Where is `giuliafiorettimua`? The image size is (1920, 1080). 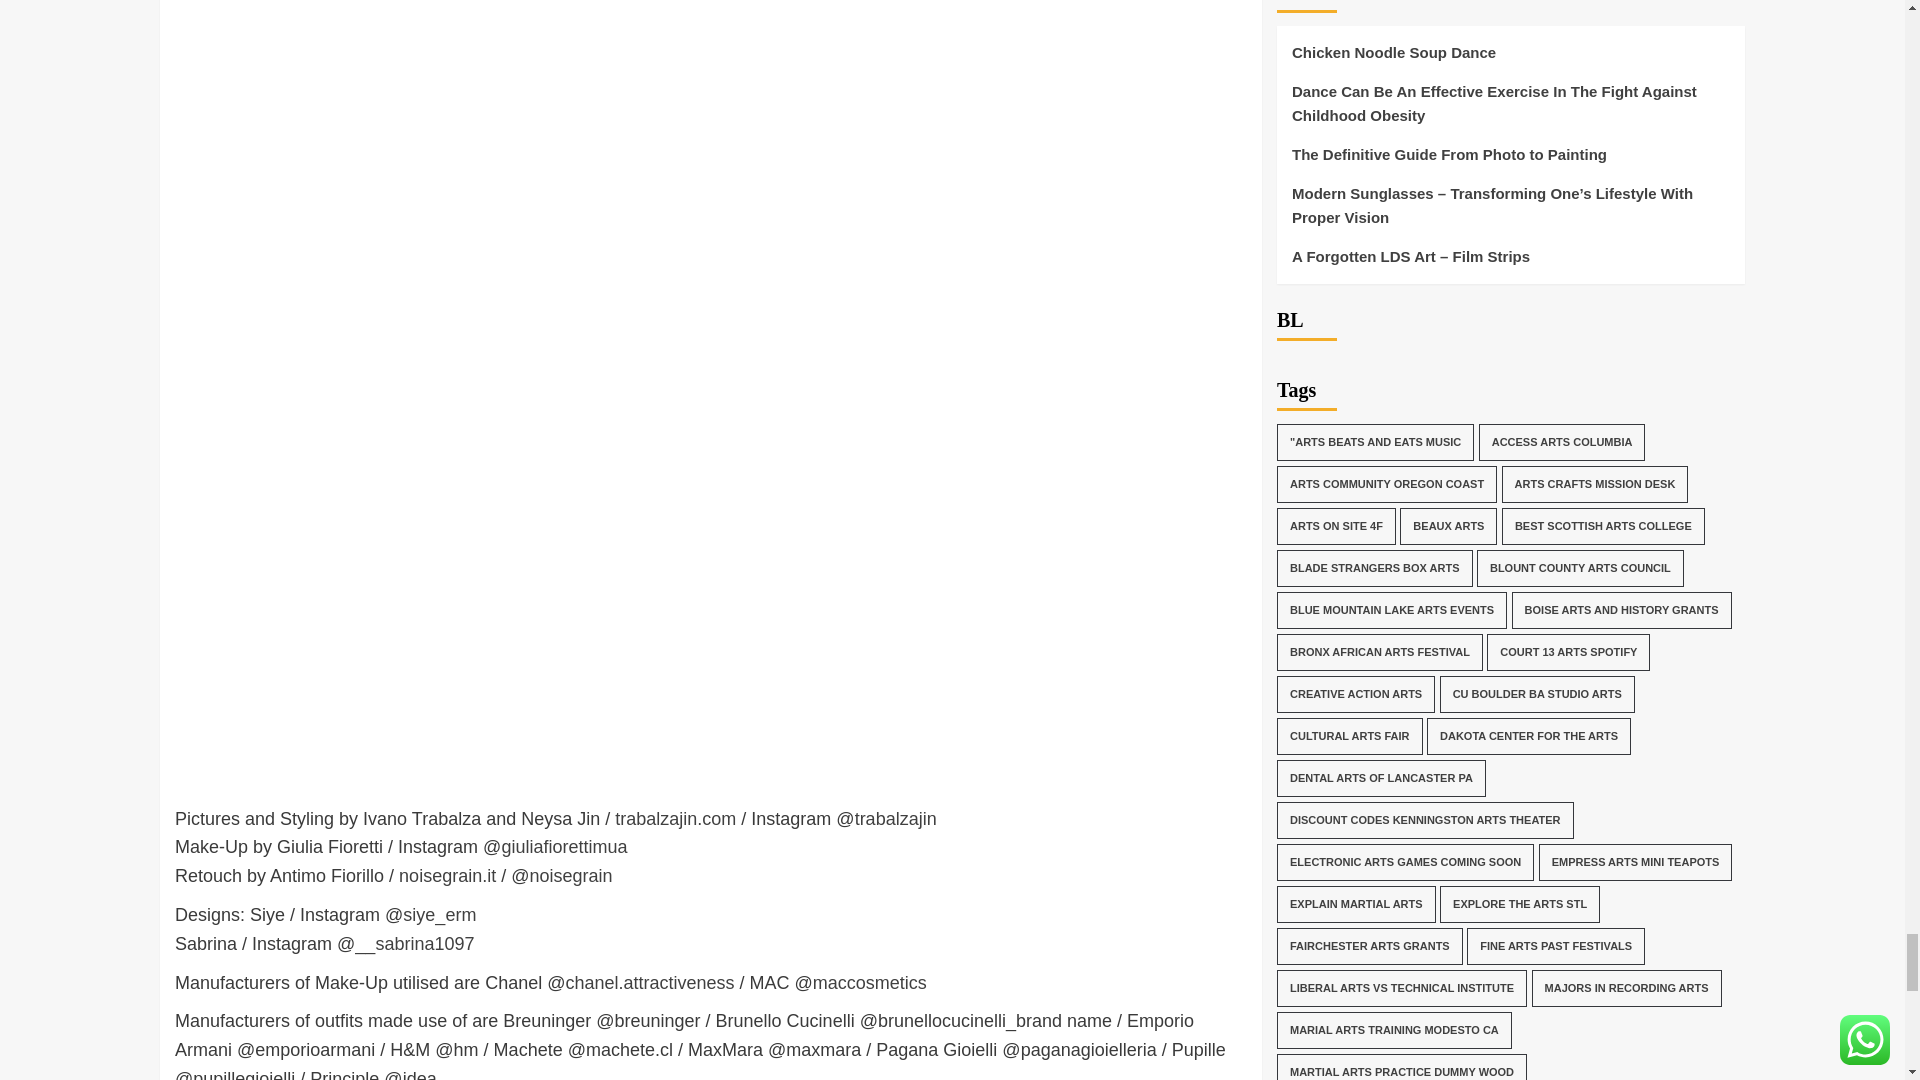
giuliafiorettimua is located at coordinates (564, 847).